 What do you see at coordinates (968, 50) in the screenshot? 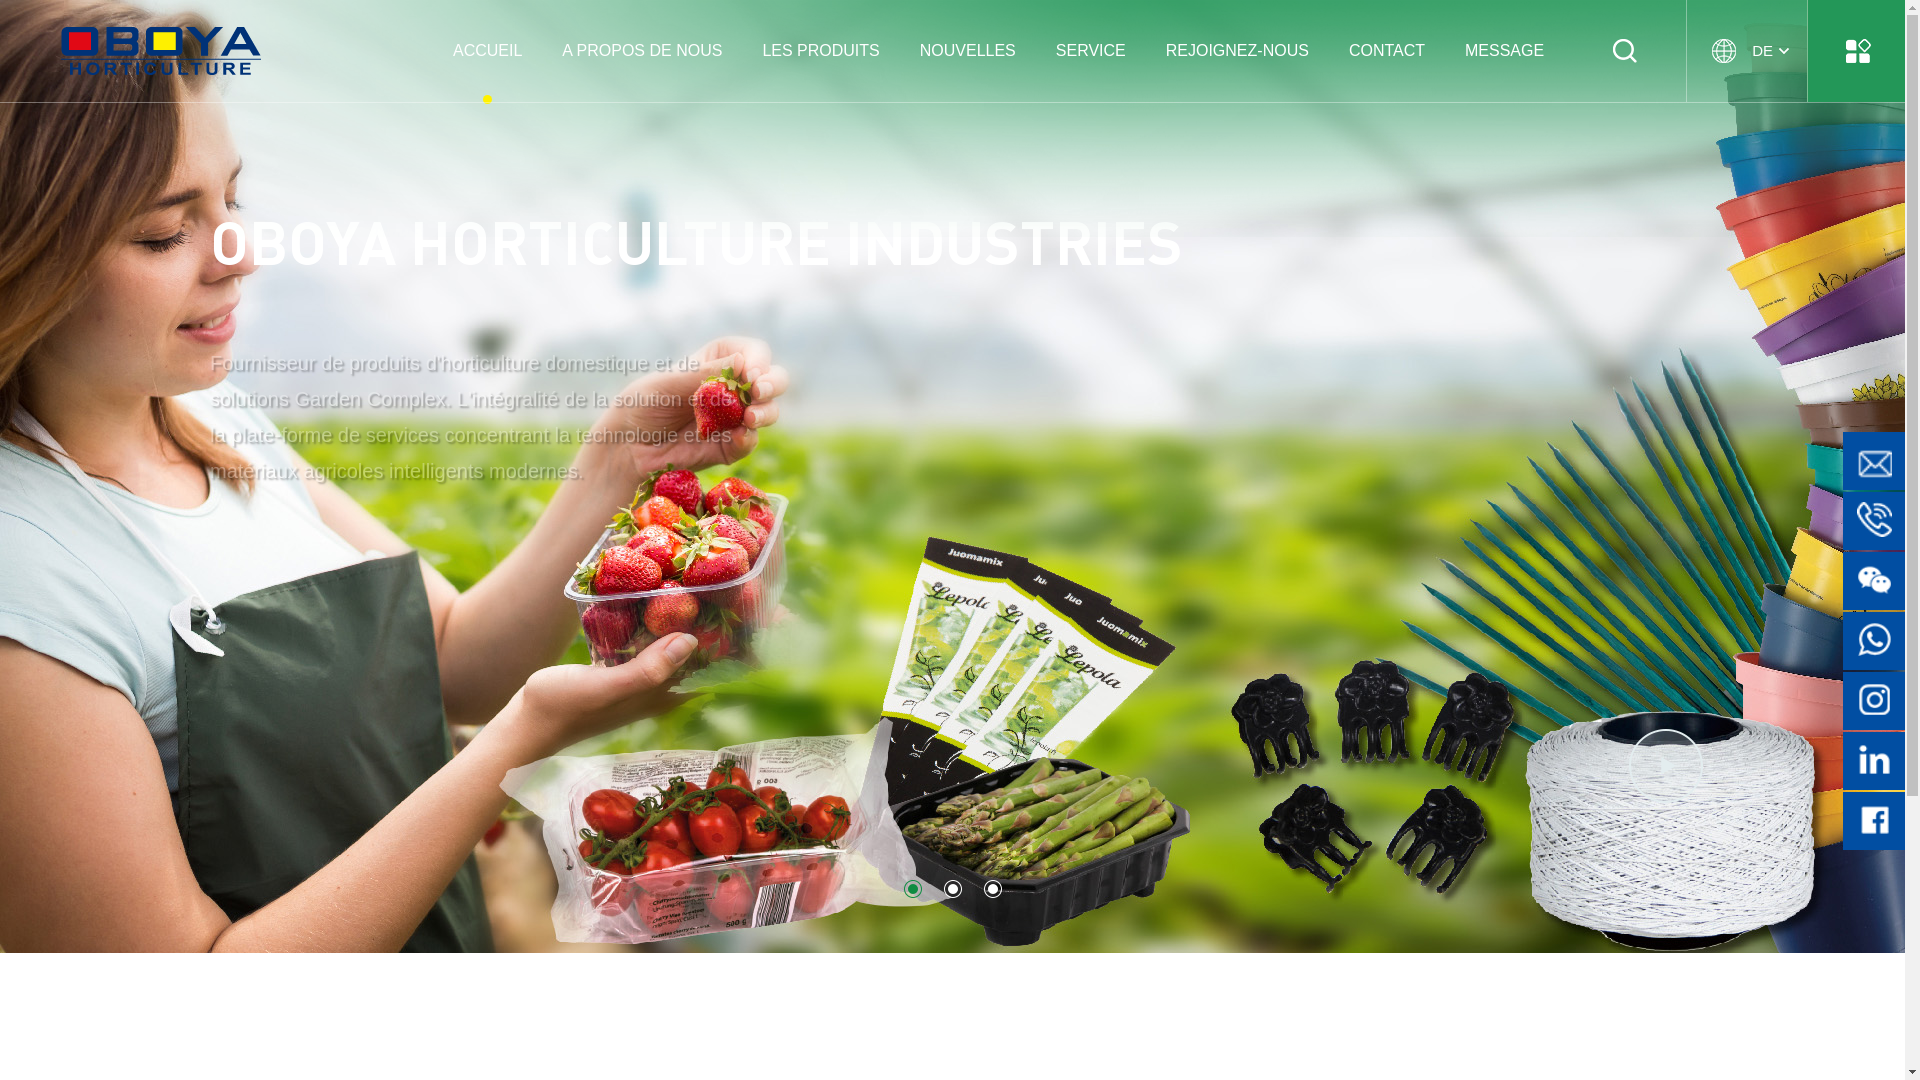
I see `NOUVELLES` at bounding box center [968, 50].